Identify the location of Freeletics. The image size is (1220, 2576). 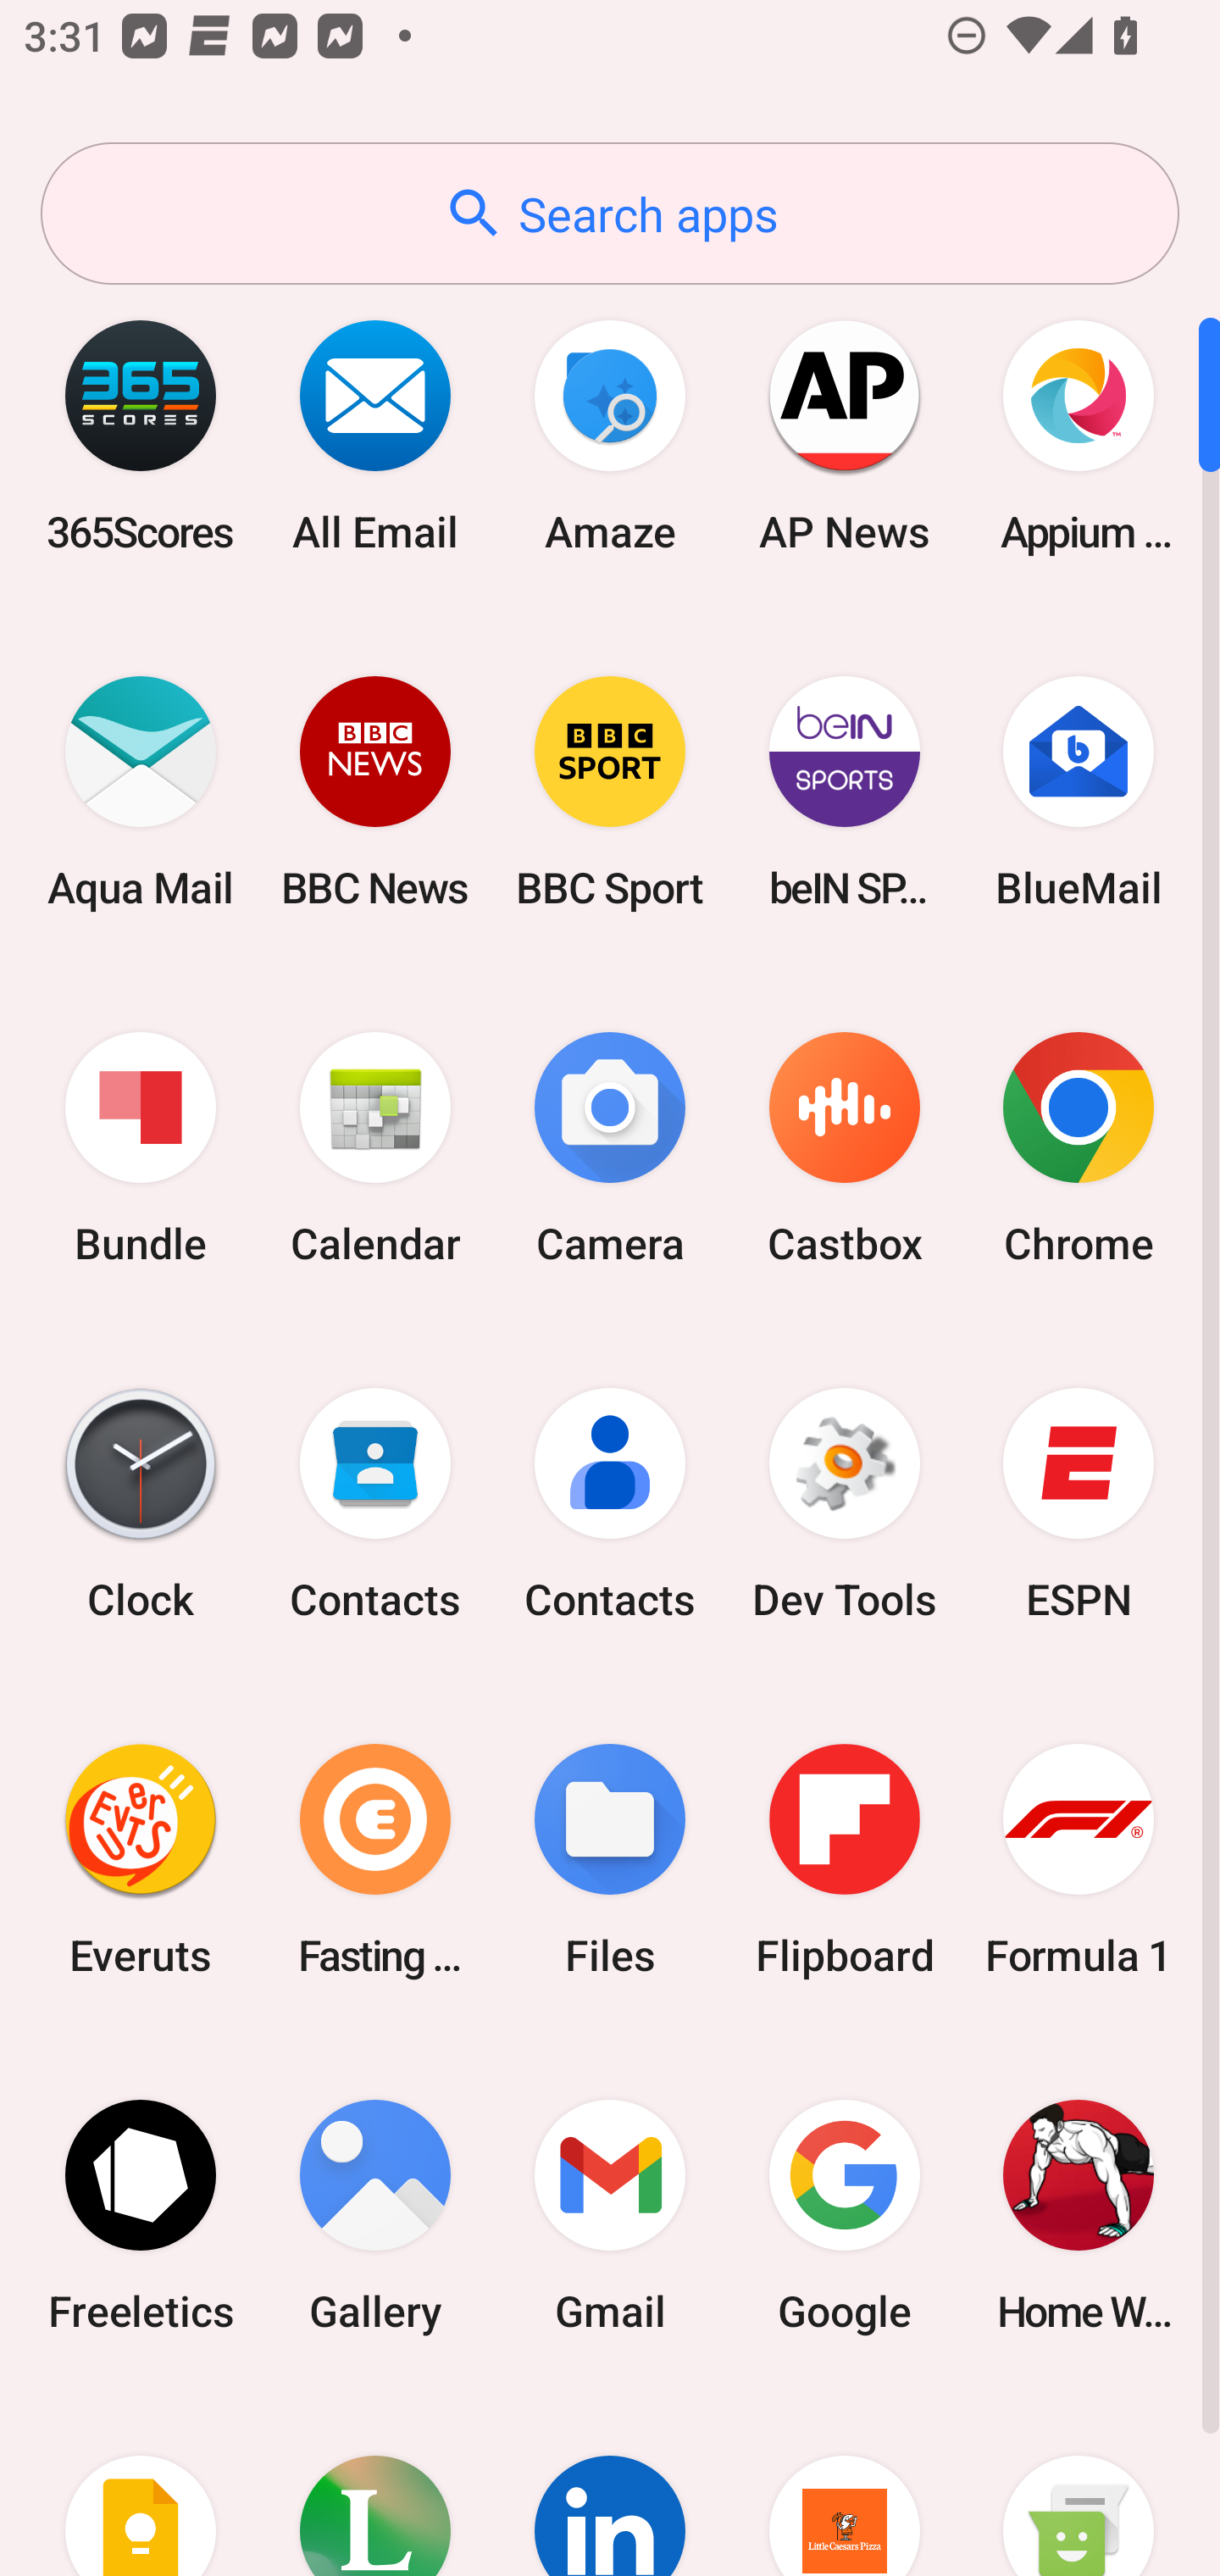
(141, 2215).